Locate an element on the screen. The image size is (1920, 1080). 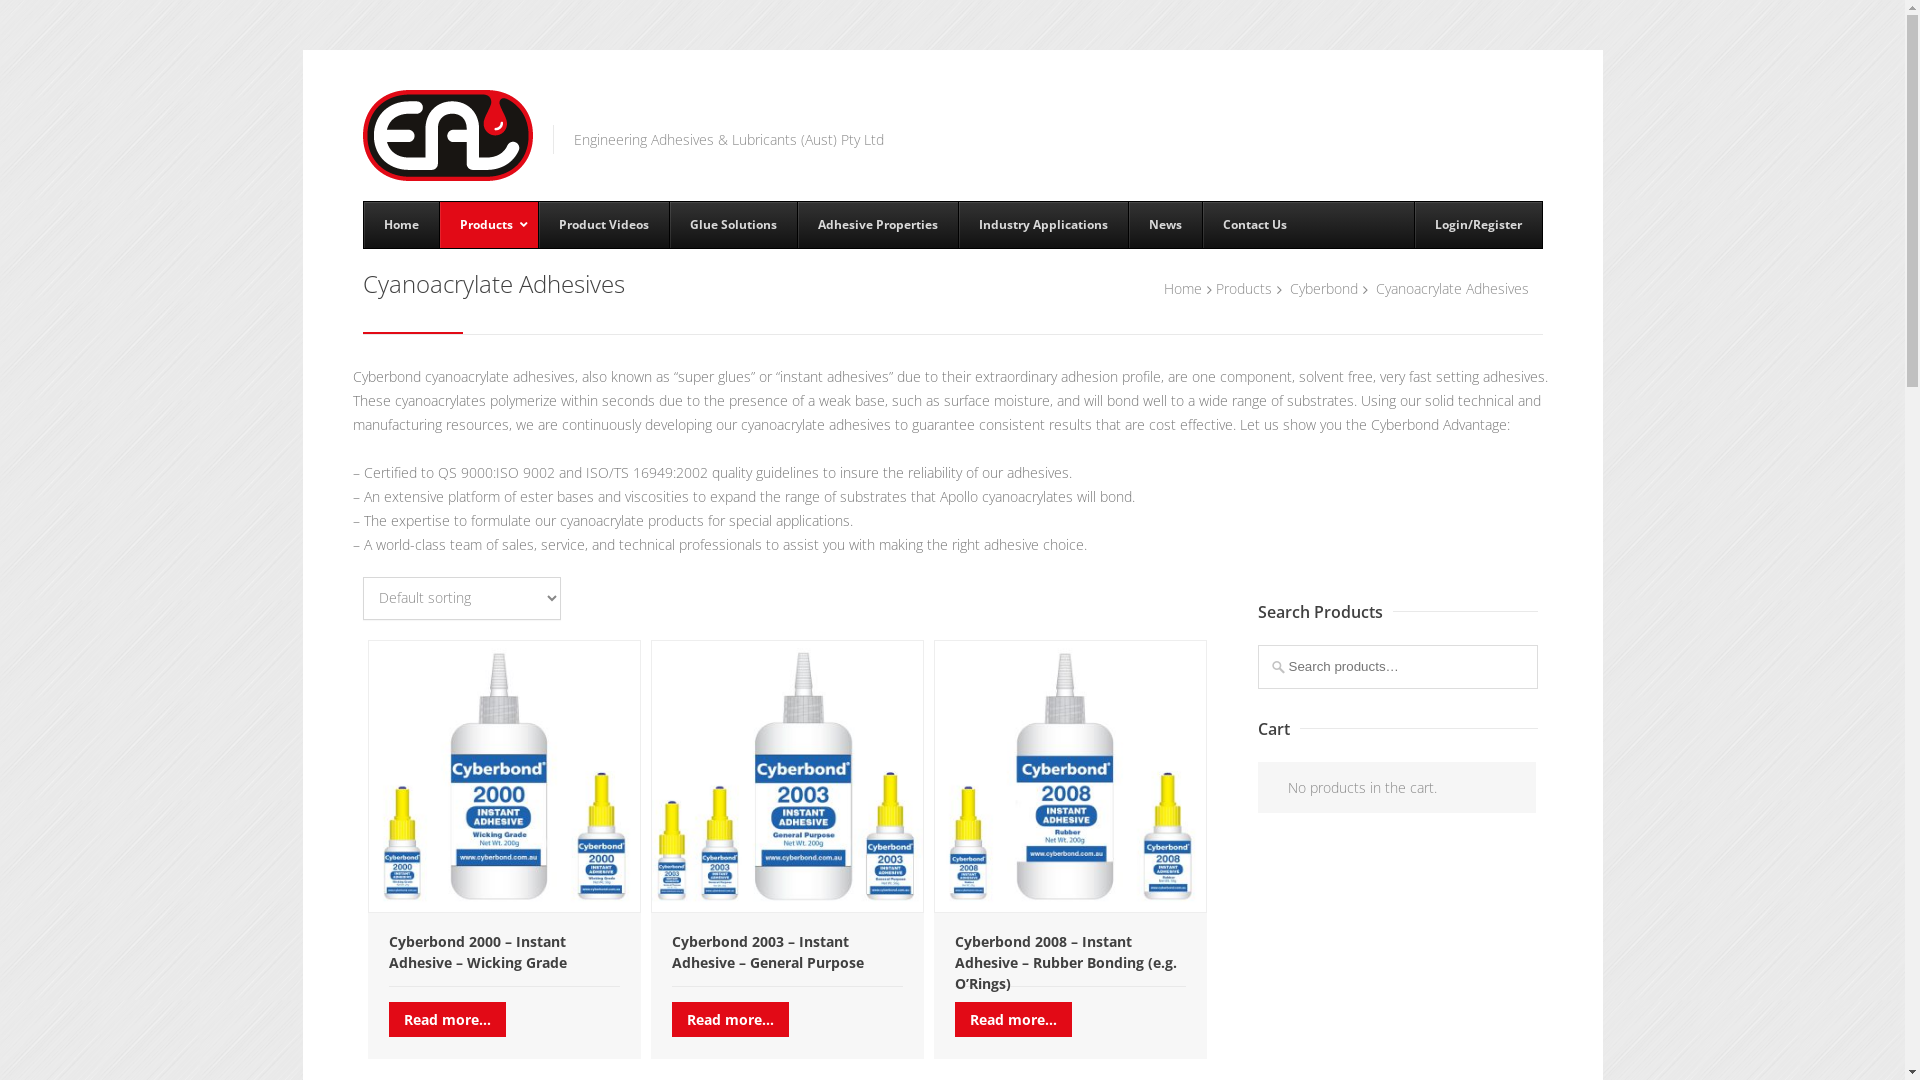
Industry Applications is located at coordinates (1043, 225).